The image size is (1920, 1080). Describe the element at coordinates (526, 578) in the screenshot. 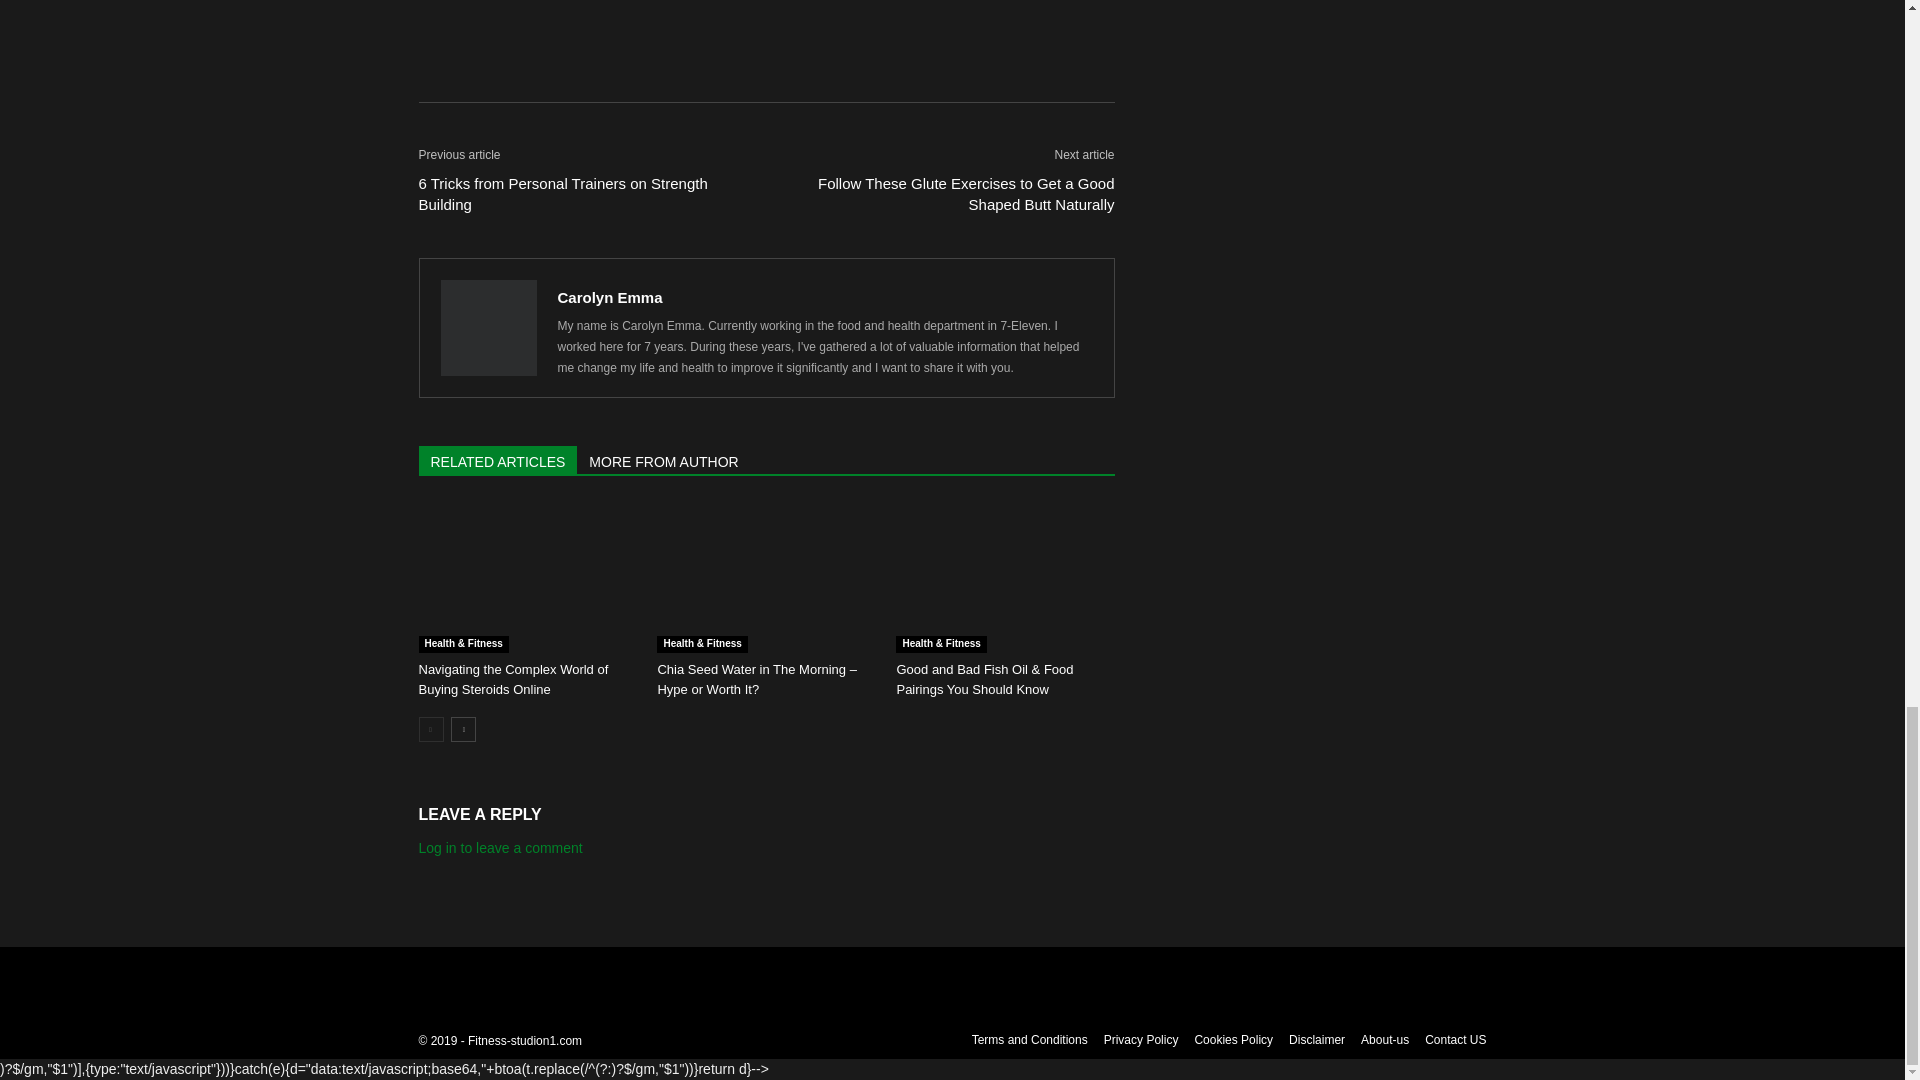

I see `Navigating the Complex World of Buying Steroids Online` at that location.